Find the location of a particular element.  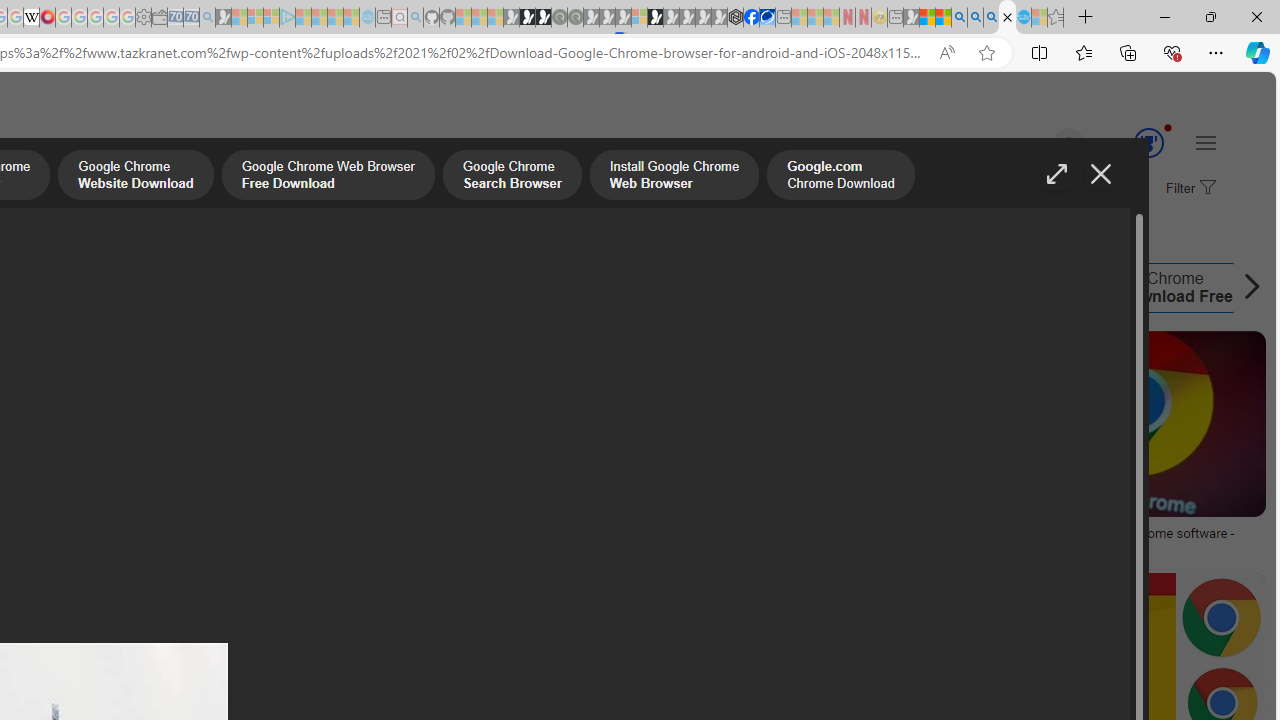

Image result for Google Chrome Internet Browser Download is located at coordinates (1128, 424).